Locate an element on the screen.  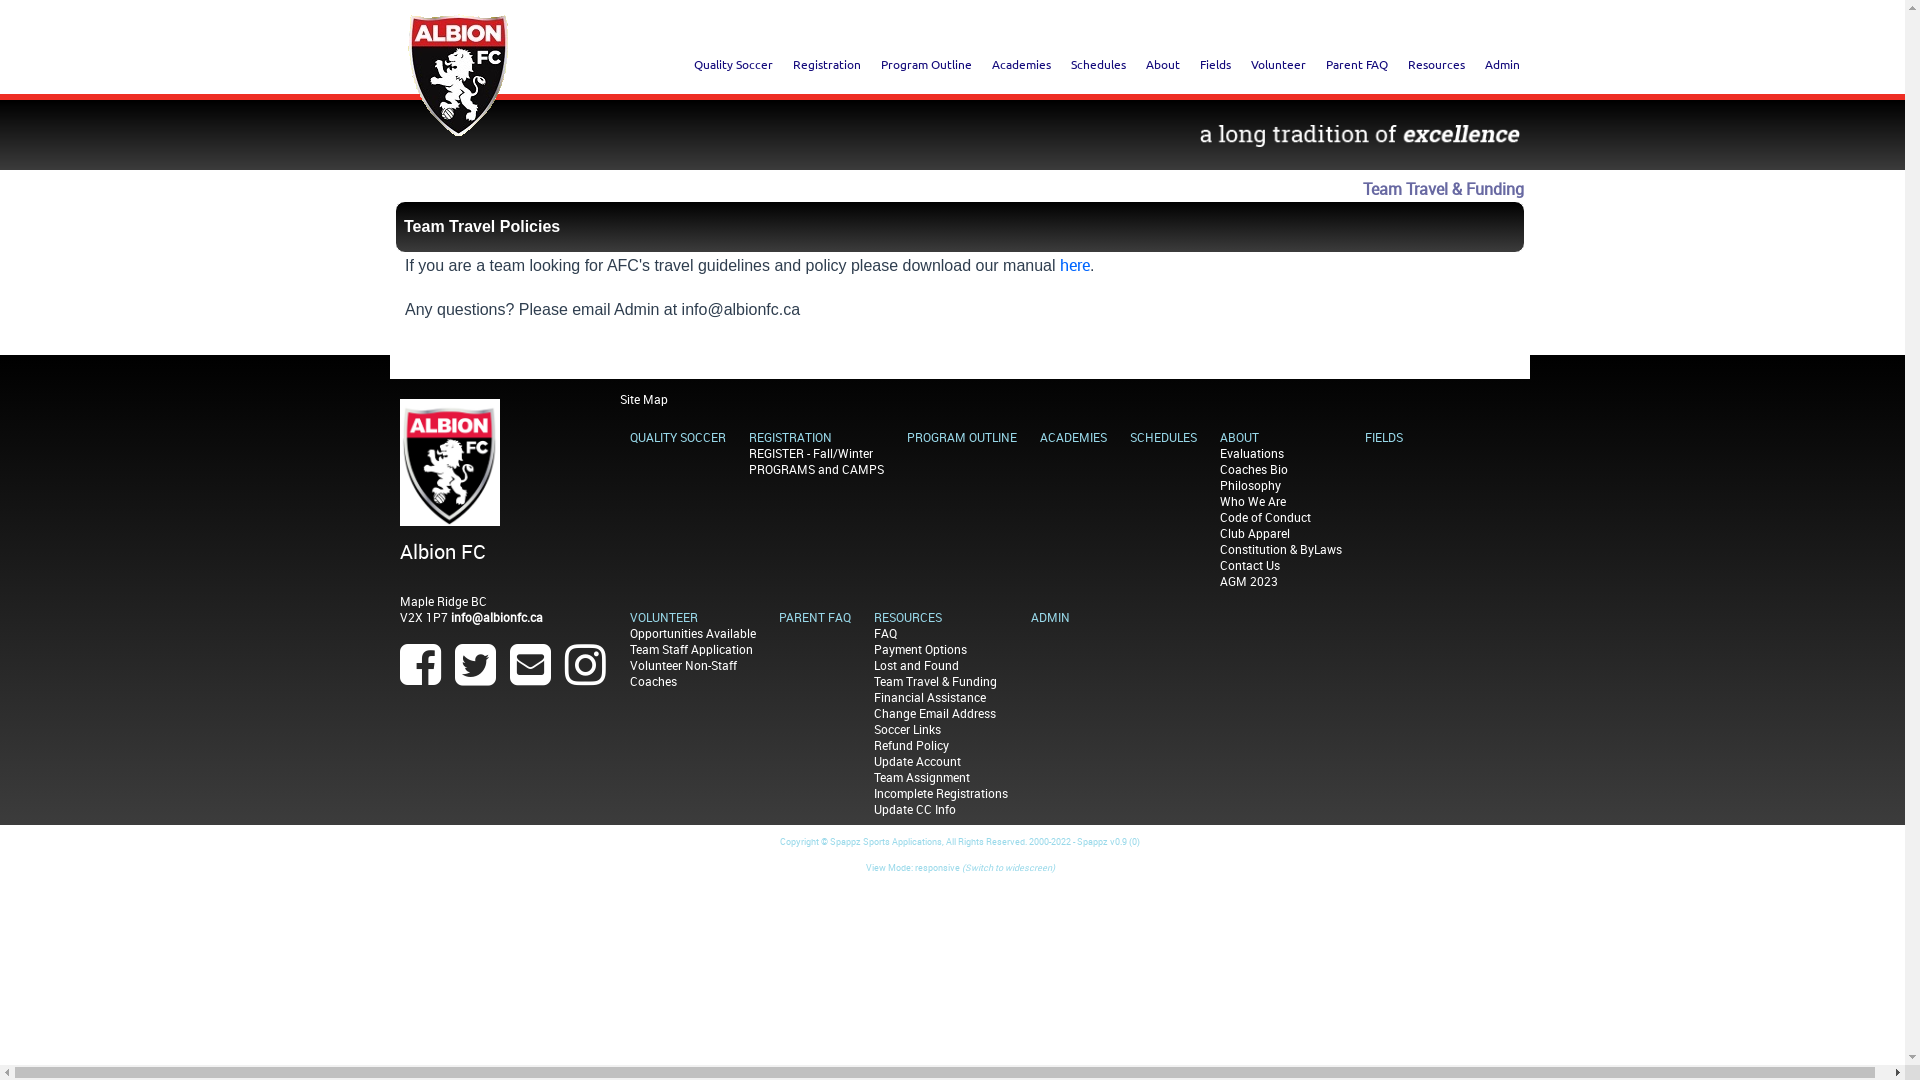
Parent FAQ is located at coordinates (1357, 64).